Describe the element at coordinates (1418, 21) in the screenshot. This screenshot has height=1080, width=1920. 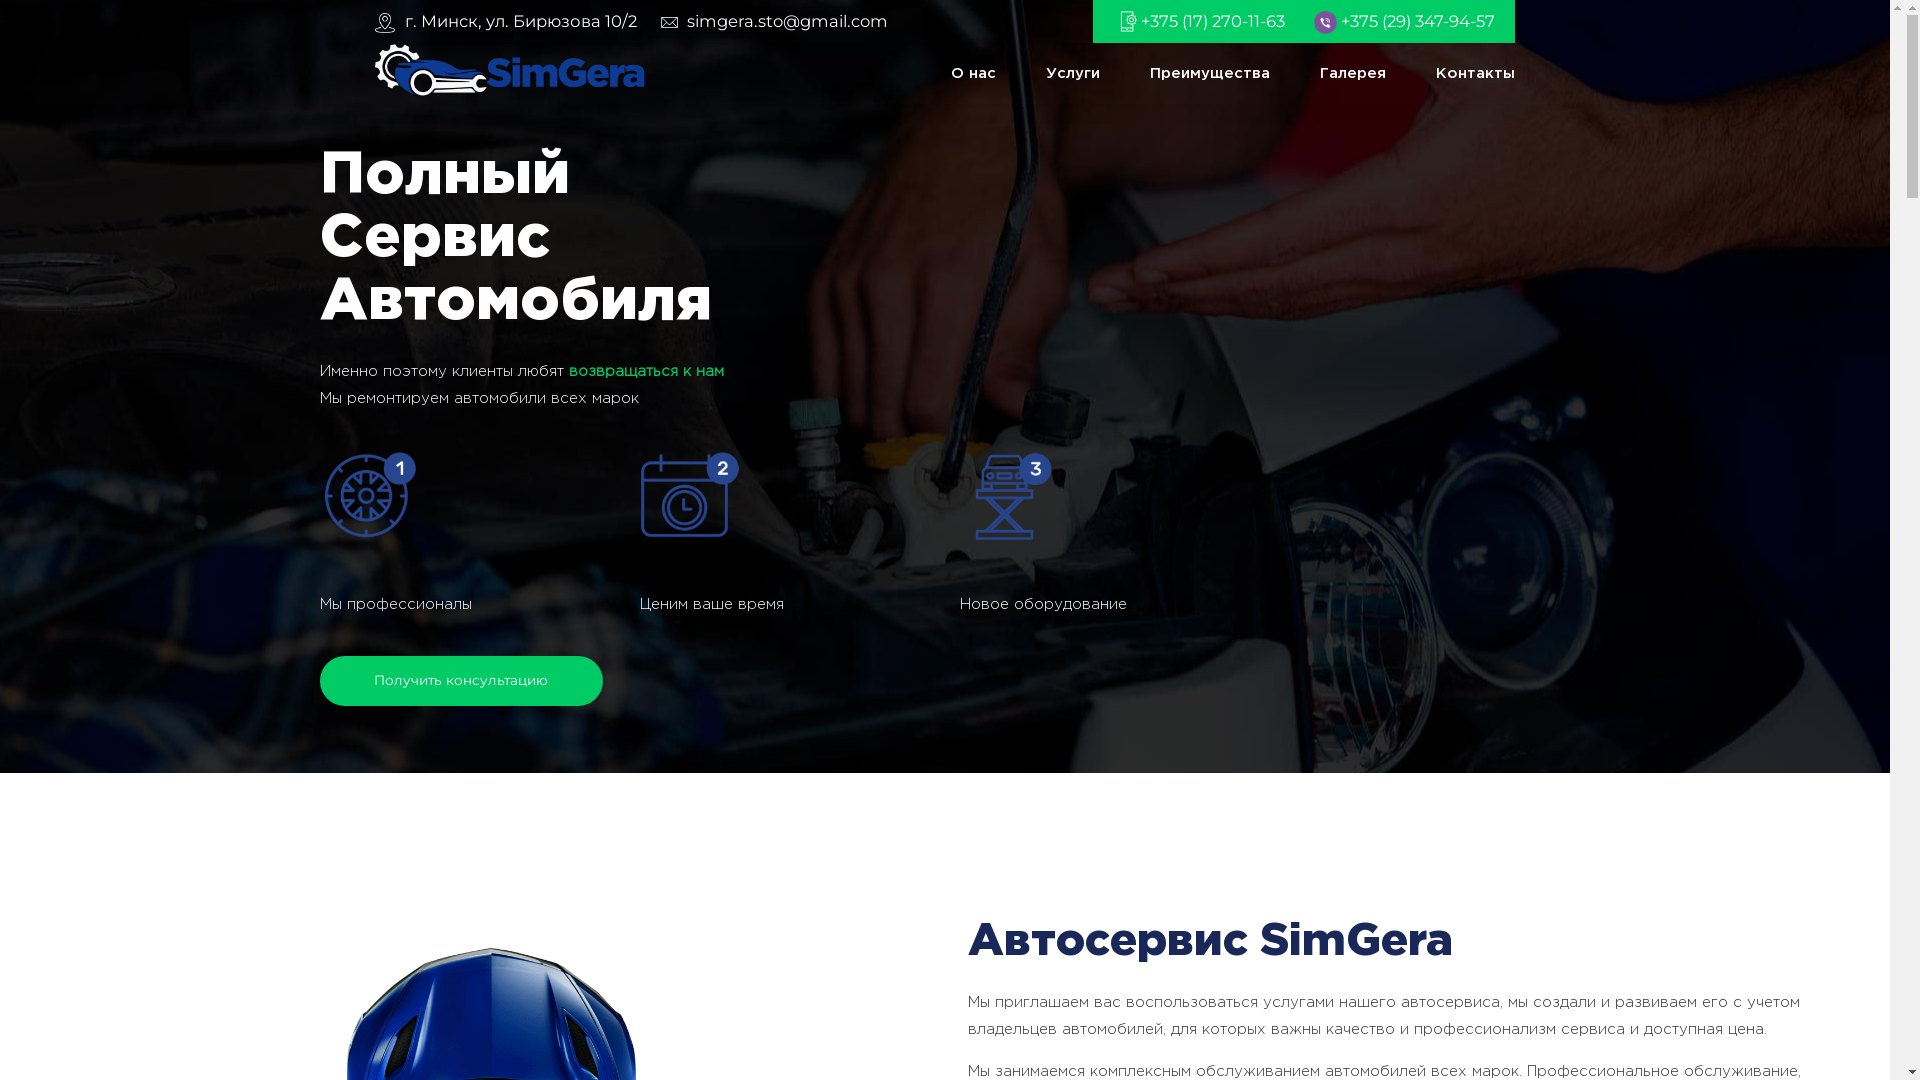
I see `+375 (29) 347-94-57` at that location.